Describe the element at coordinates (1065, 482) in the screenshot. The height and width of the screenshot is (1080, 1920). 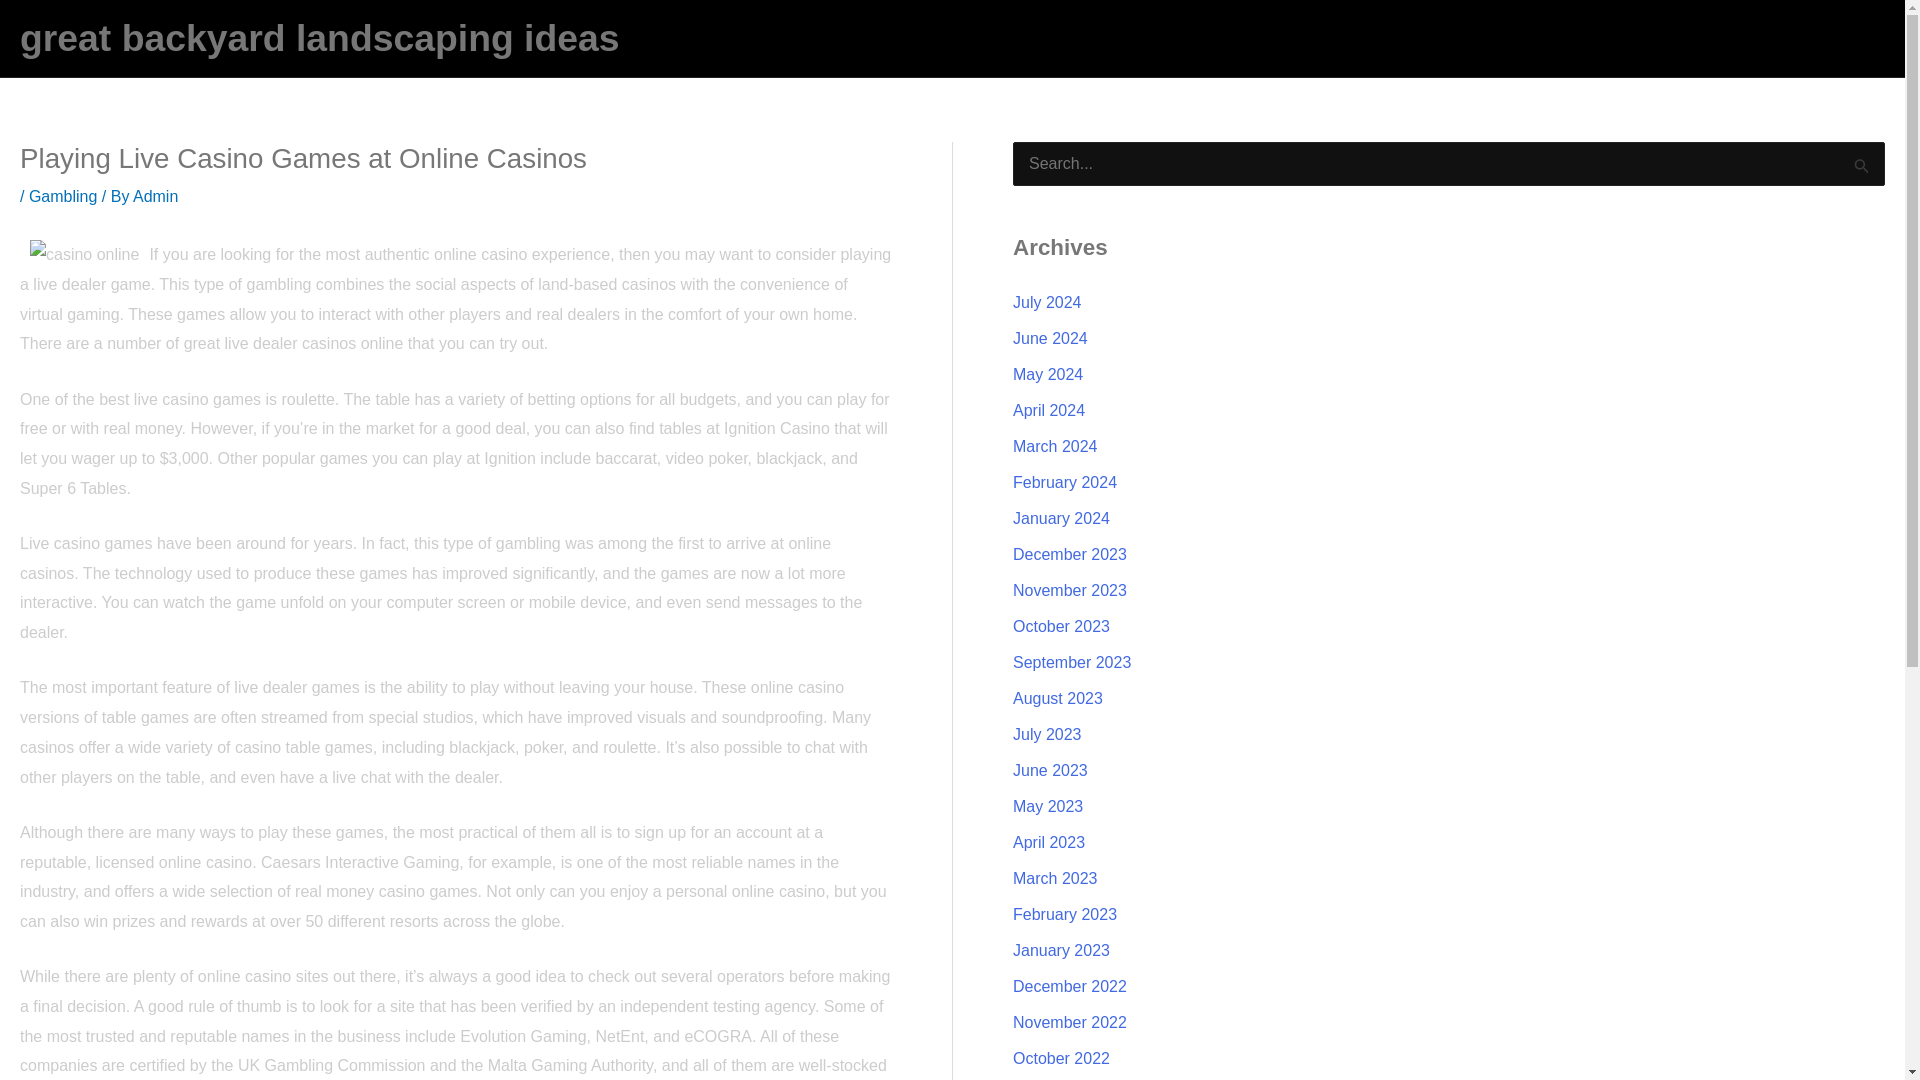
I see `February 2024` at that location.